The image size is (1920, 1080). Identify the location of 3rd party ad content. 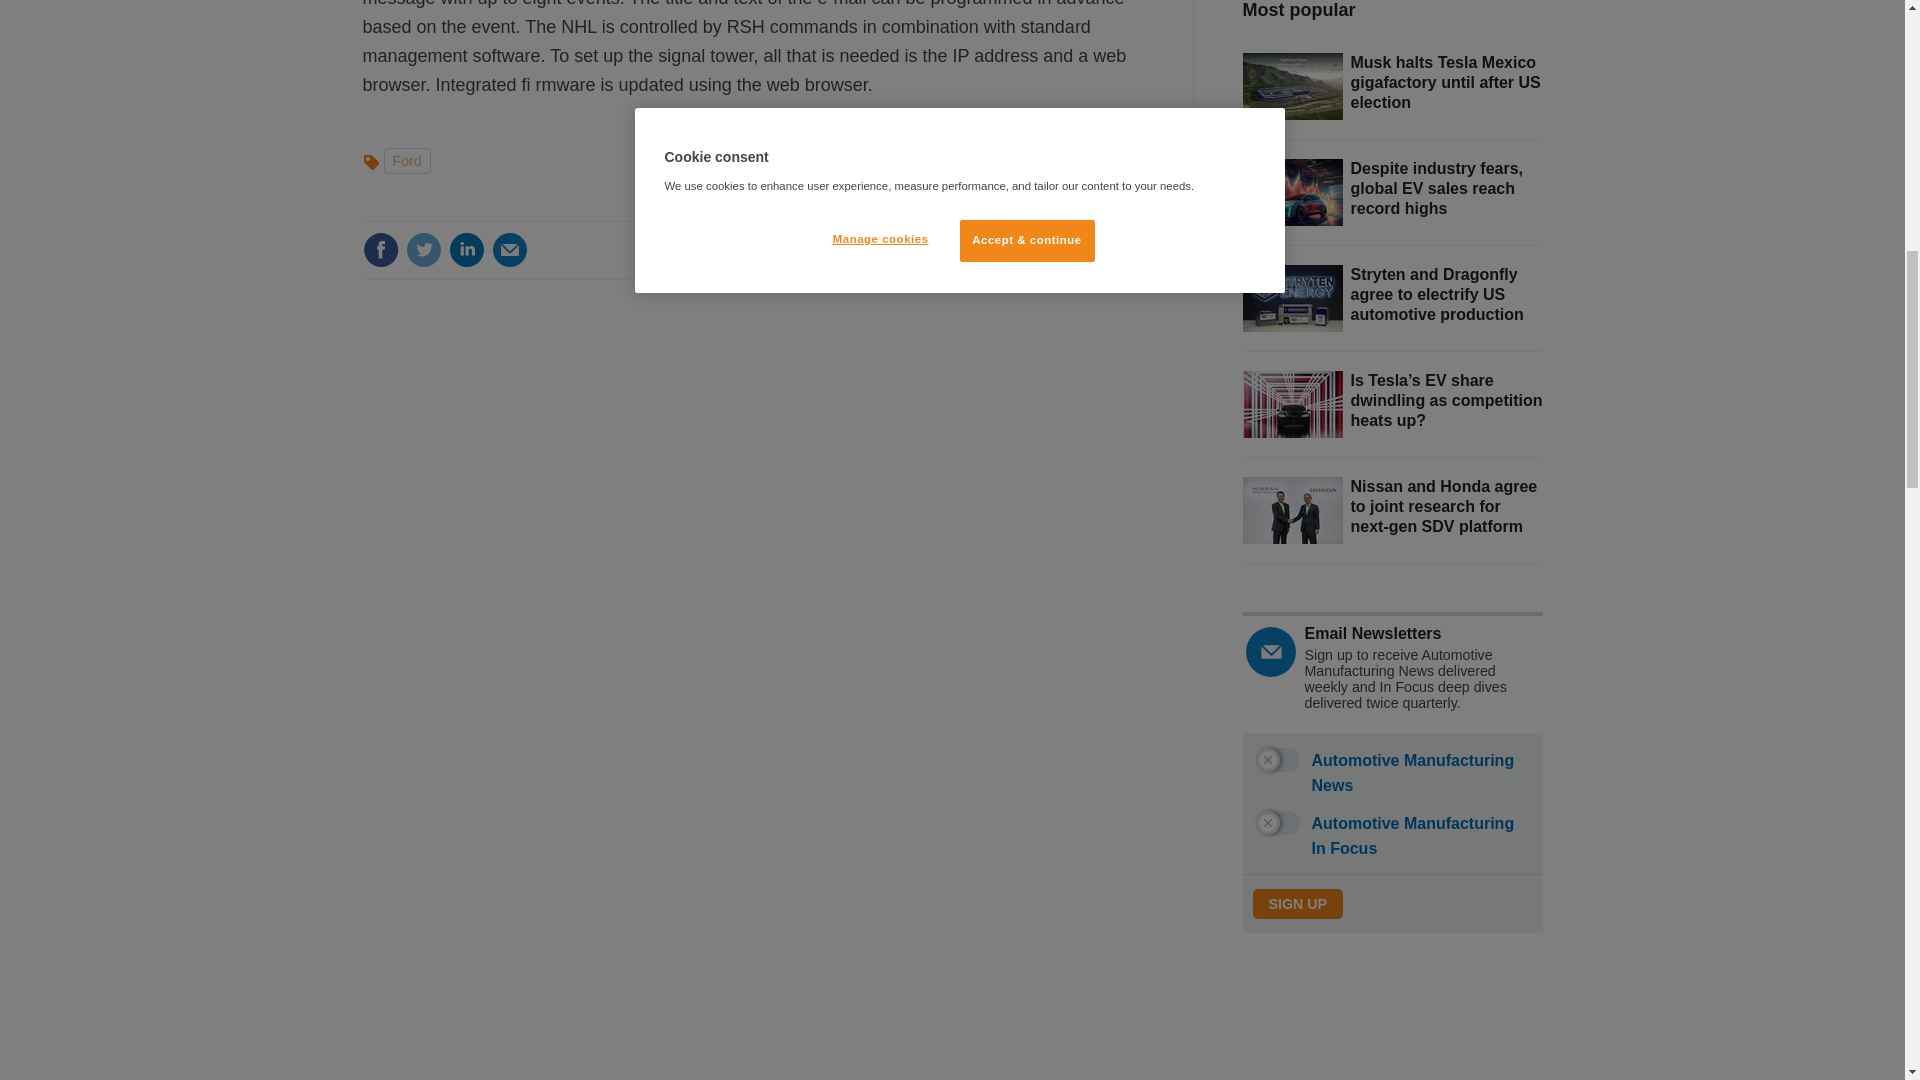
(1392, 1030).